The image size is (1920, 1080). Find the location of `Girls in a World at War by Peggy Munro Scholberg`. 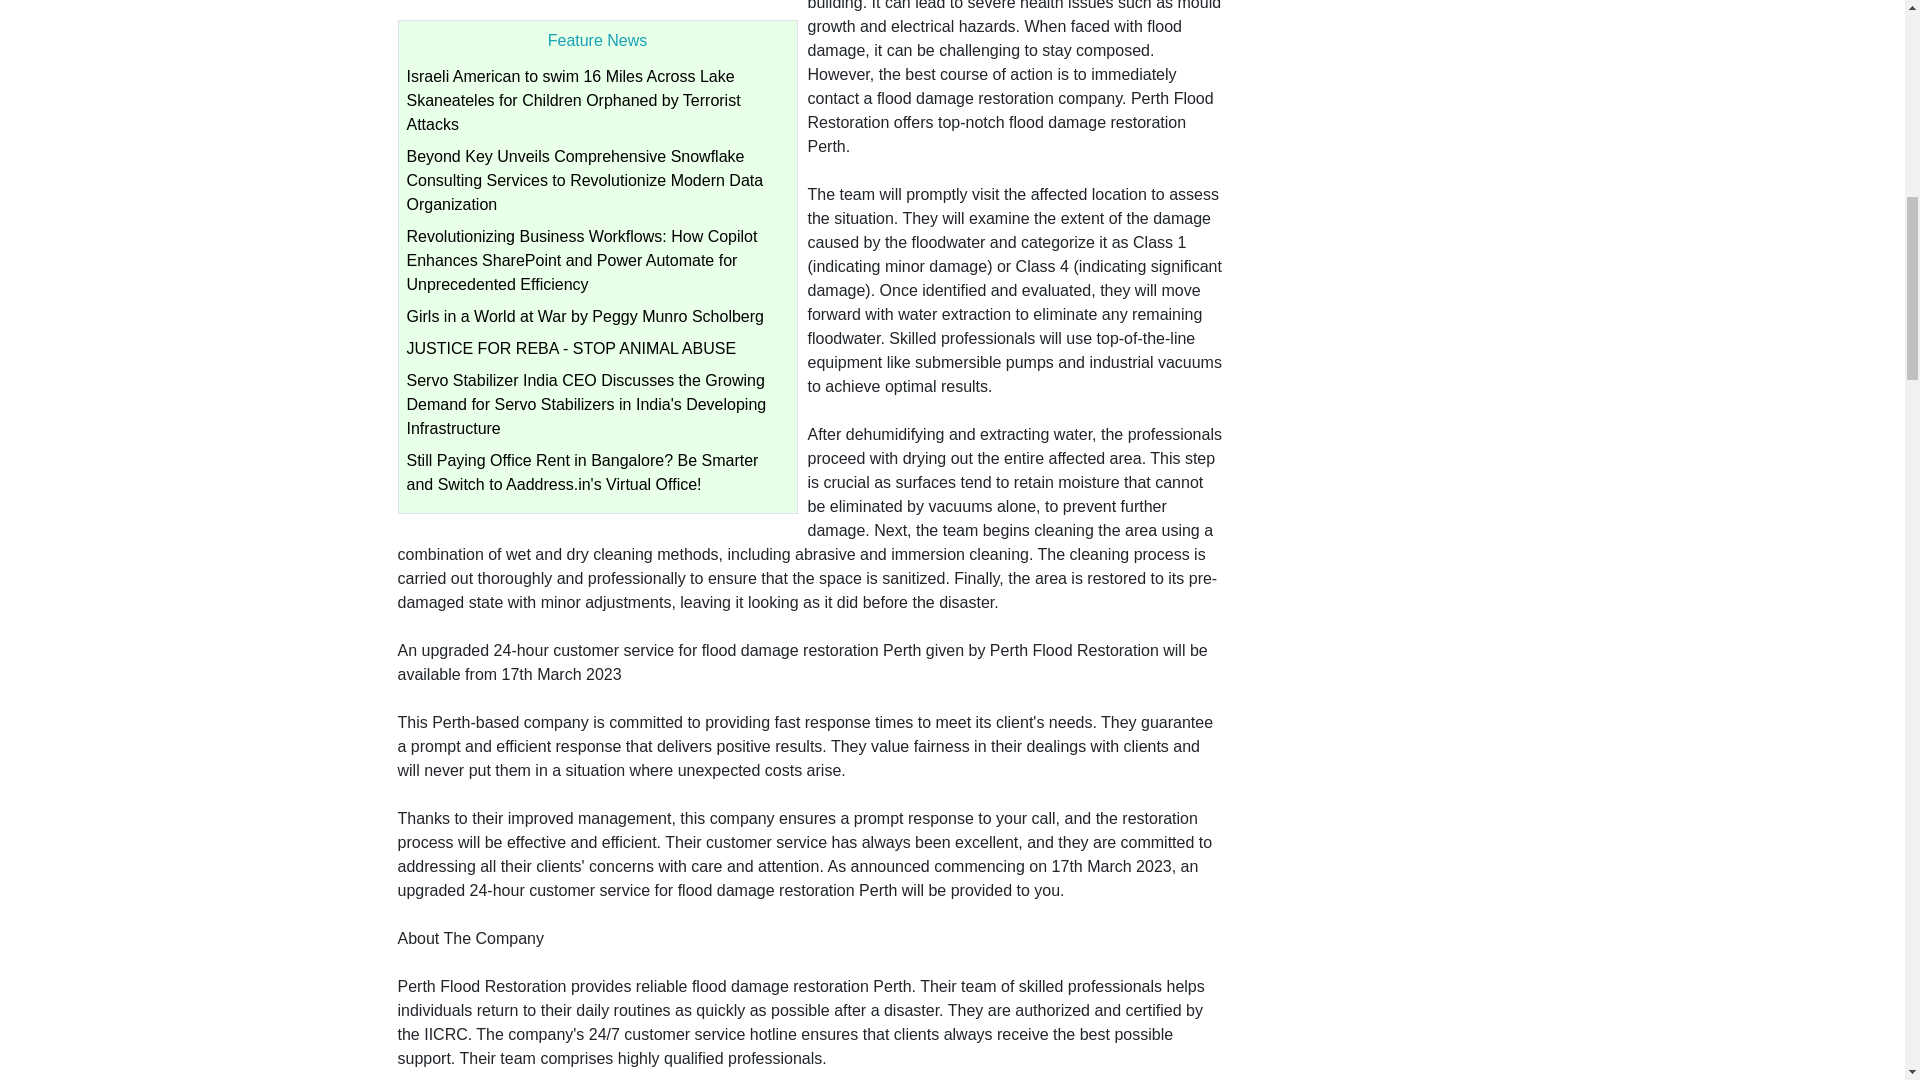

Girls in a World at War by Peggy Munro Scholberg is located at coordinates (584, 316).